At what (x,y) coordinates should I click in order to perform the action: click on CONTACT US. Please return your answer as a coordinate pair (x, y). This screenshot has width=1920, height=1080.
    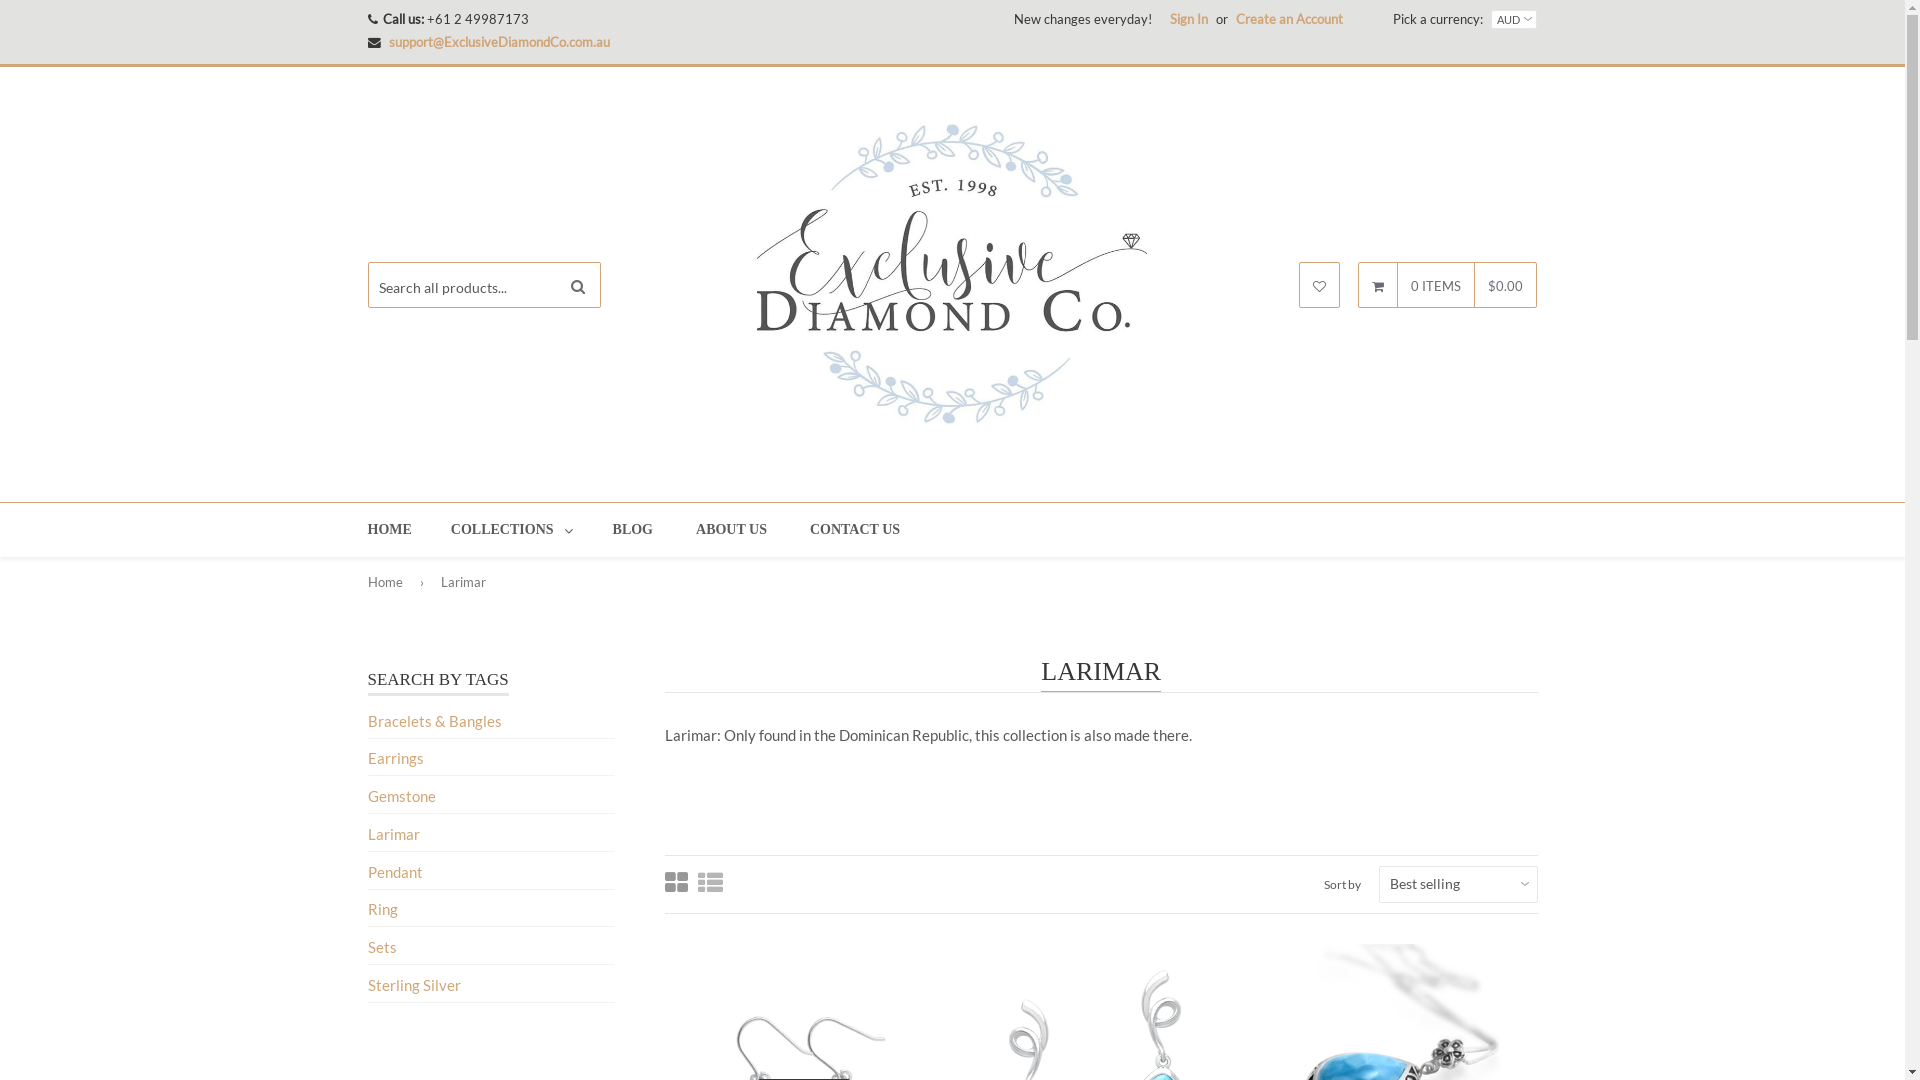
    Looking at the image, I should click on (855, 530).